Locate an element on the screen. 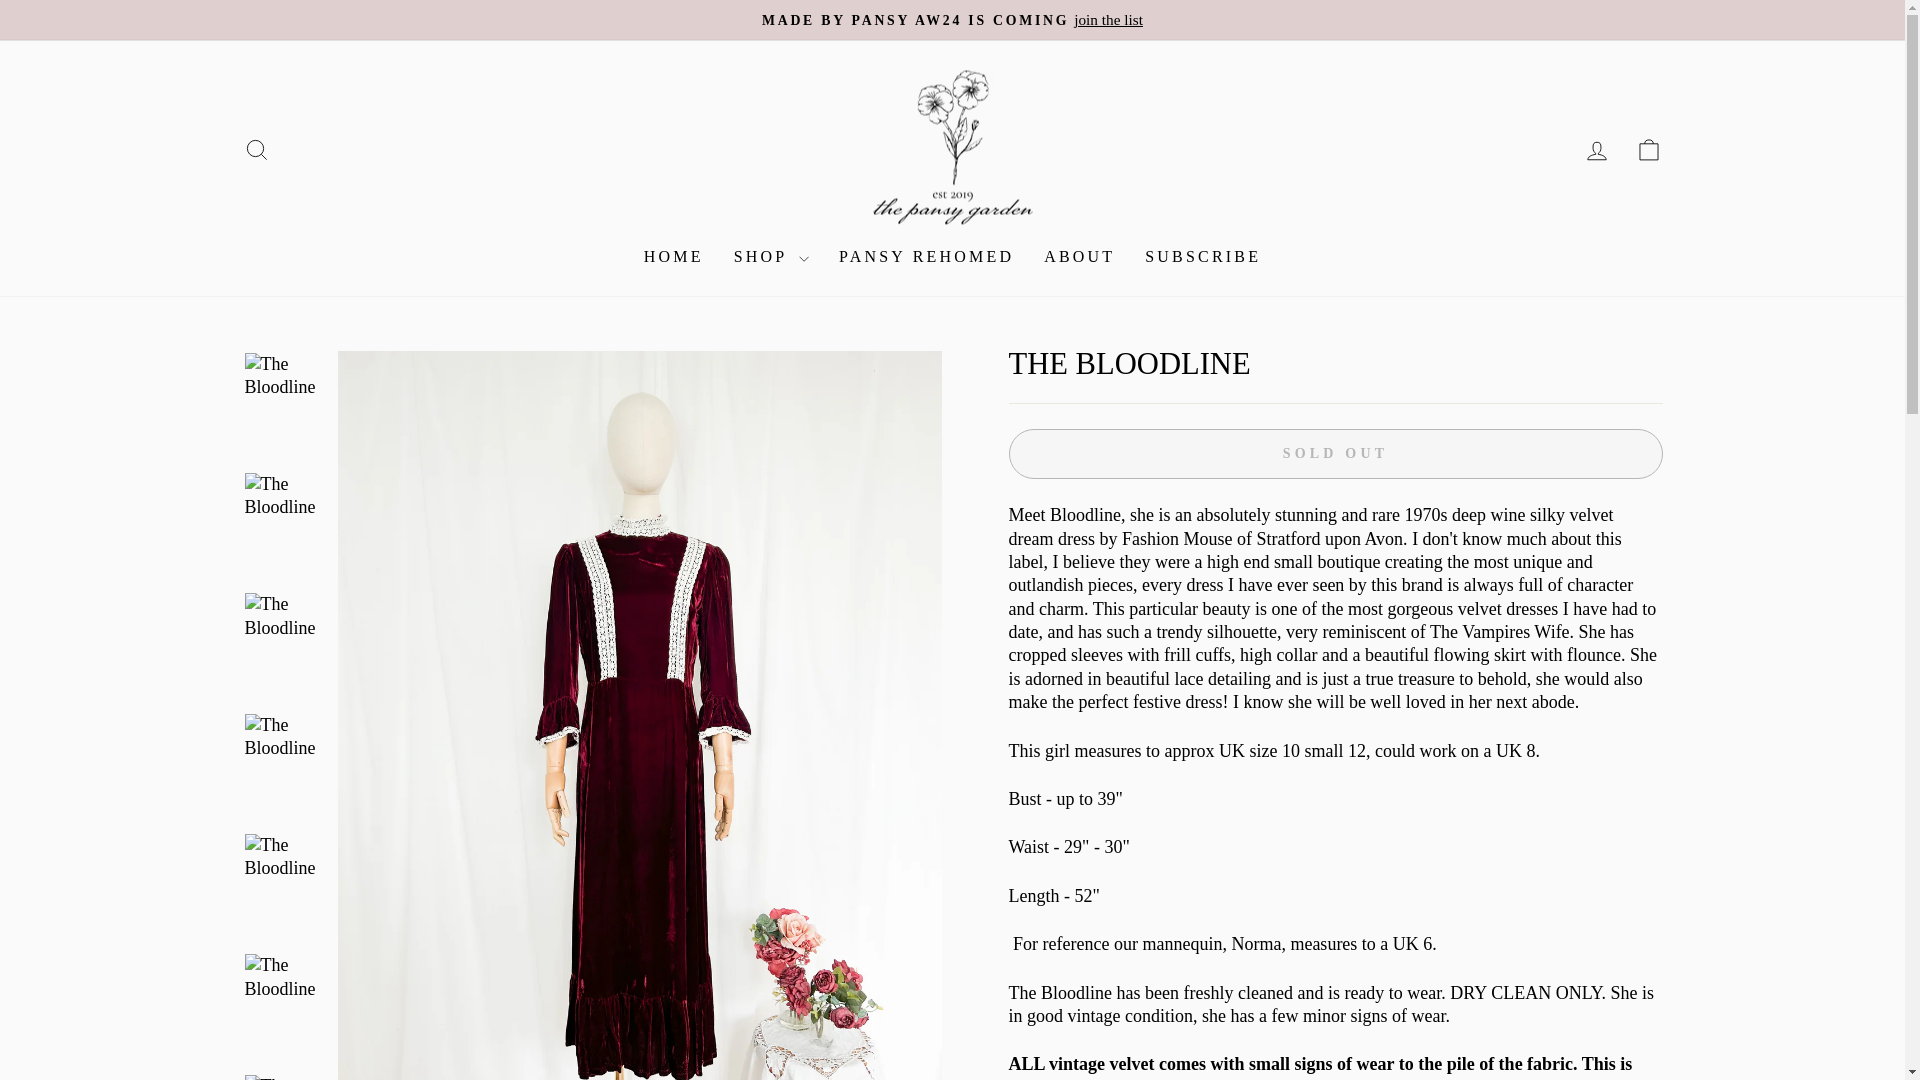 Image resolution: width=1920 pixels, height=1080 pixels. ICON-BAG-MINIMAL is located at coordinates (926, 258).